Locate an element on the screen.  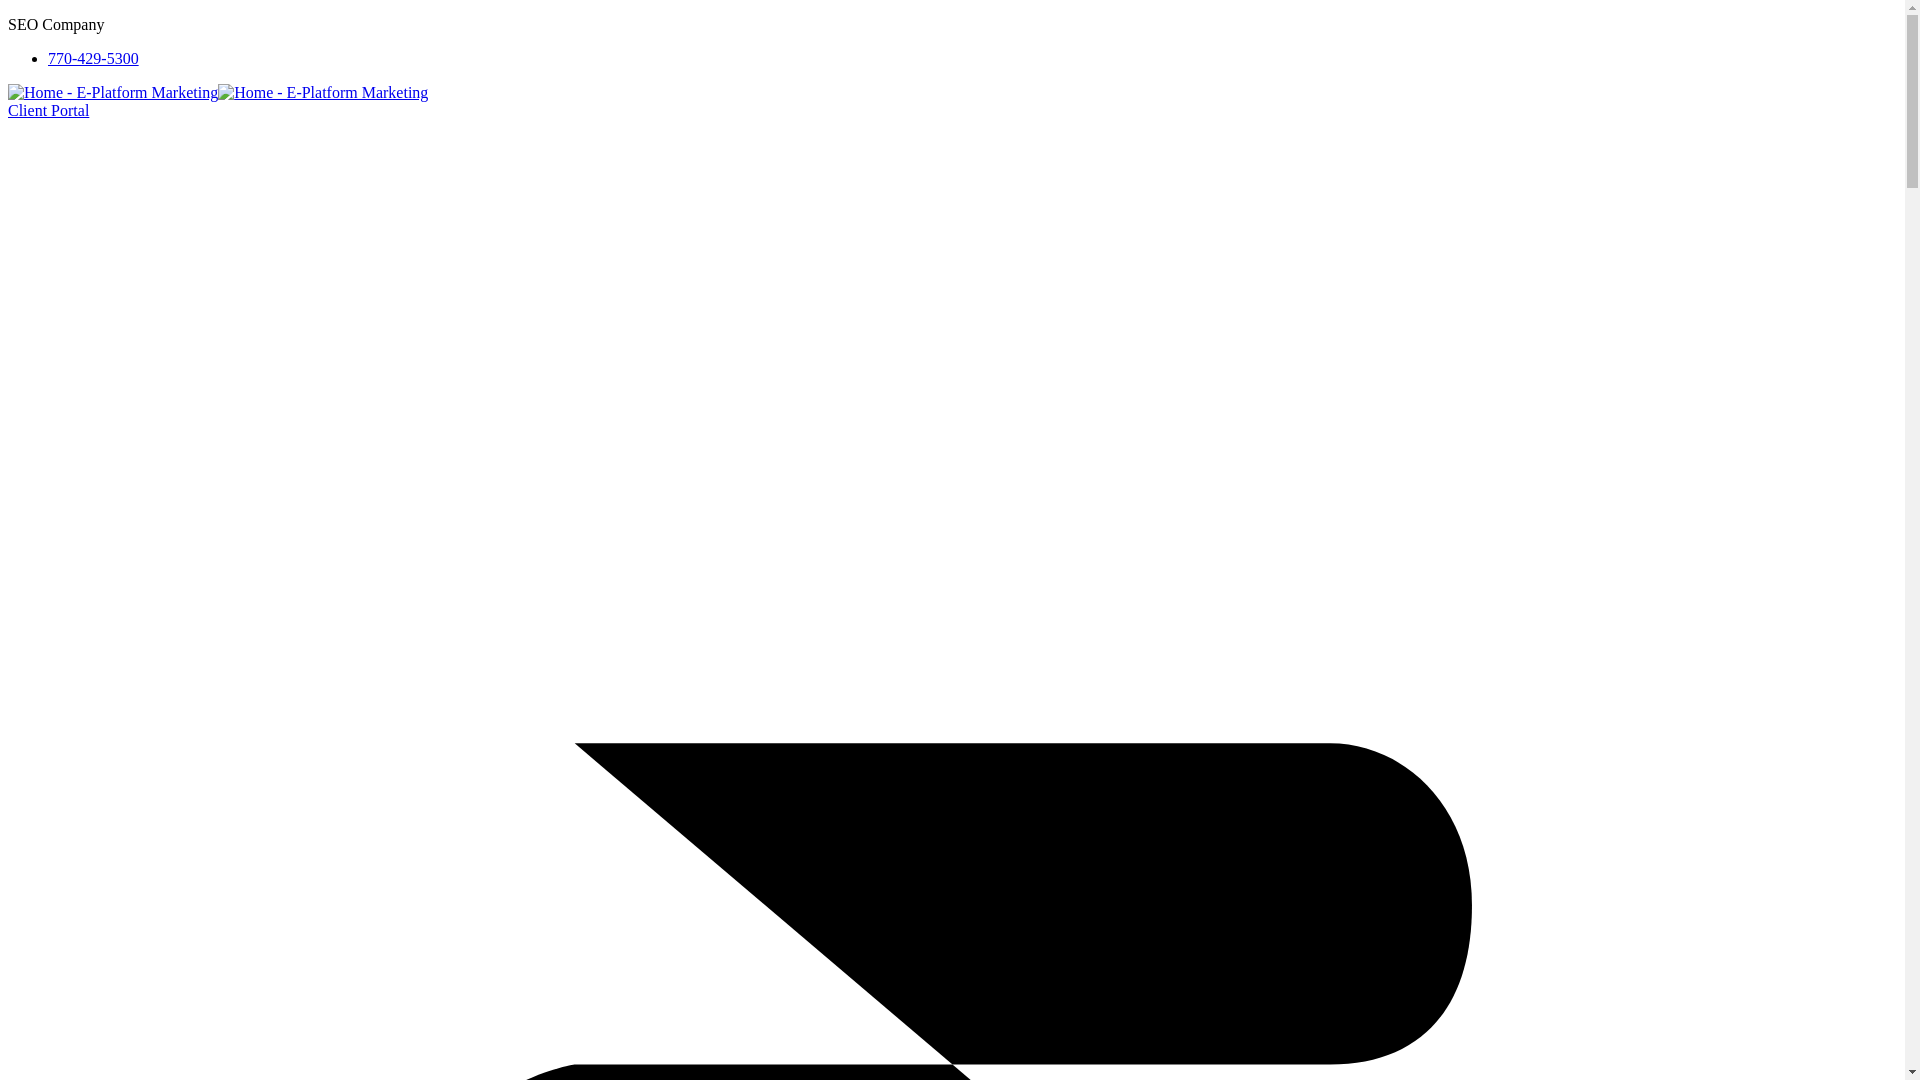
Home - E-Platform Marketing is located at coordinates (112, 92).